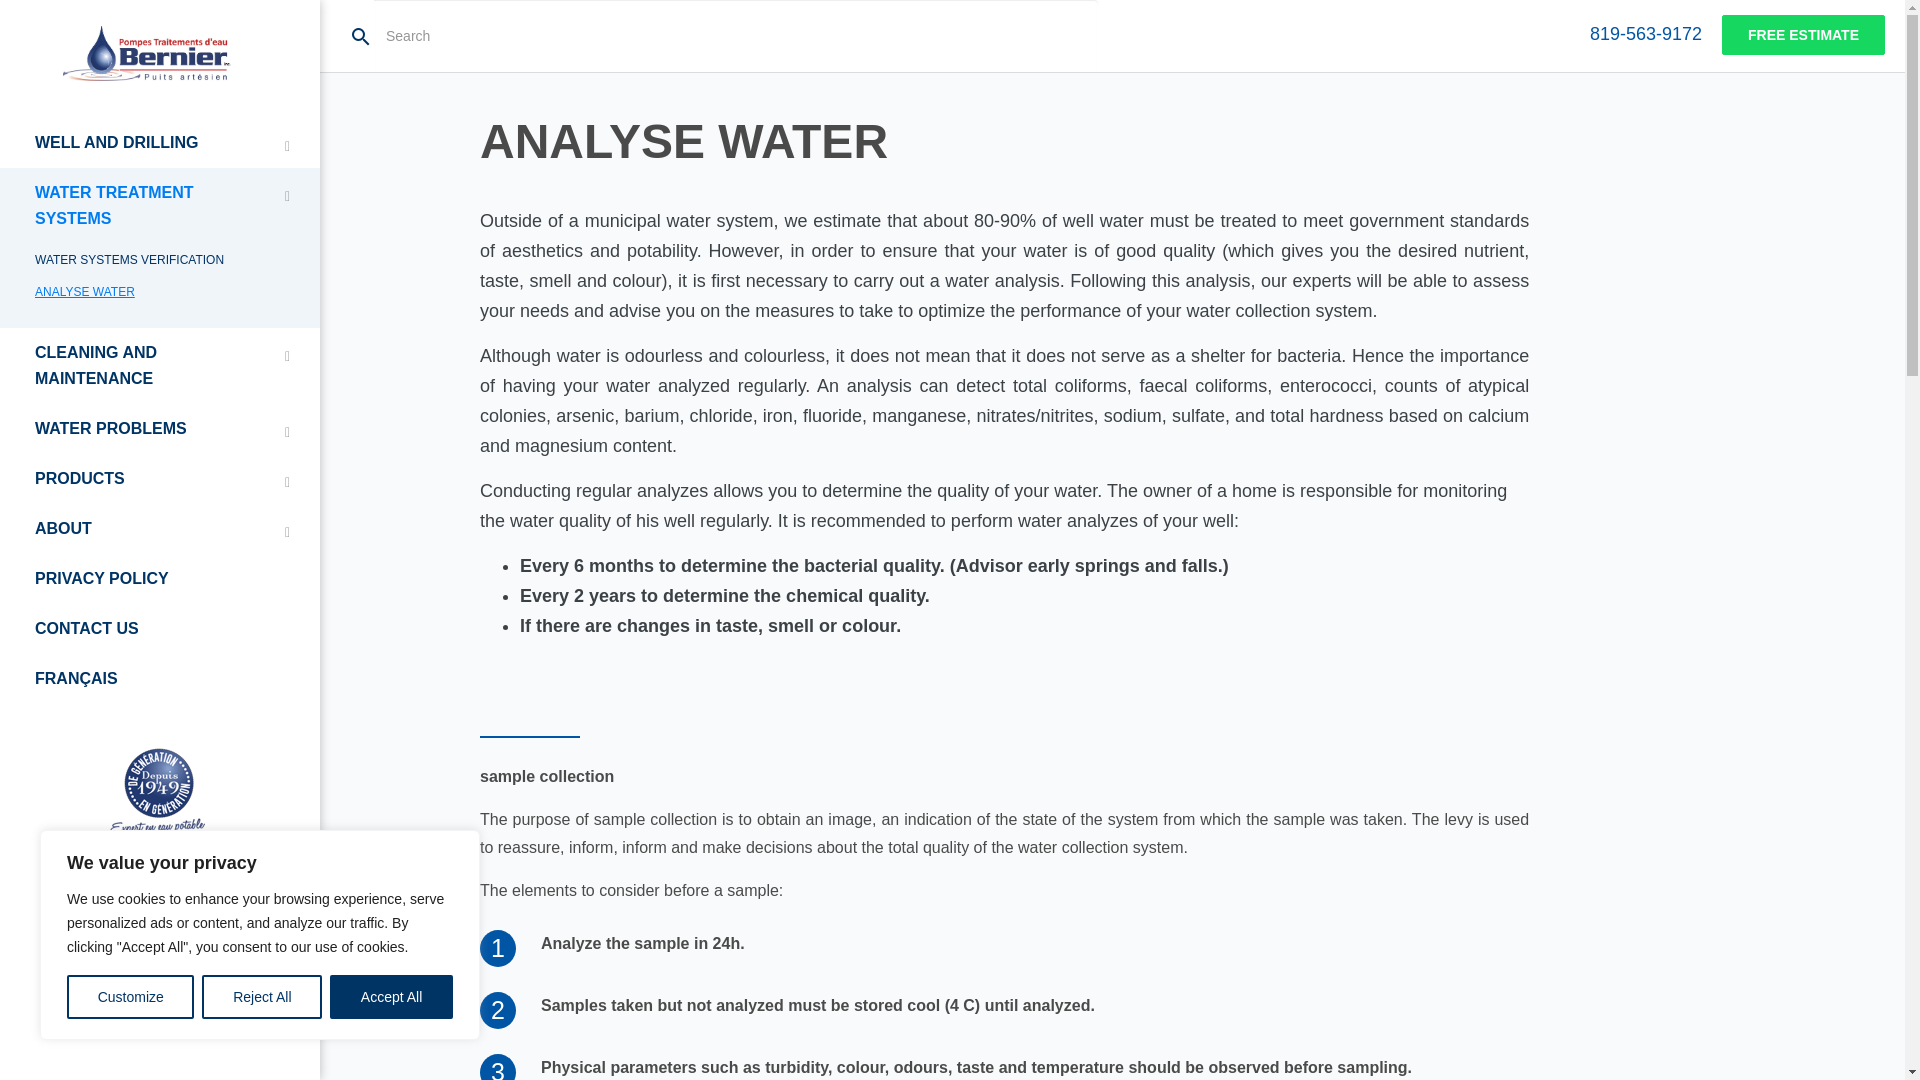 This screenshot has height=1080, width=1920. Describe the element at coordinates (160, 260) in the screenshot. I see `WATER SYSTEMS VERIFICATION` at that location.